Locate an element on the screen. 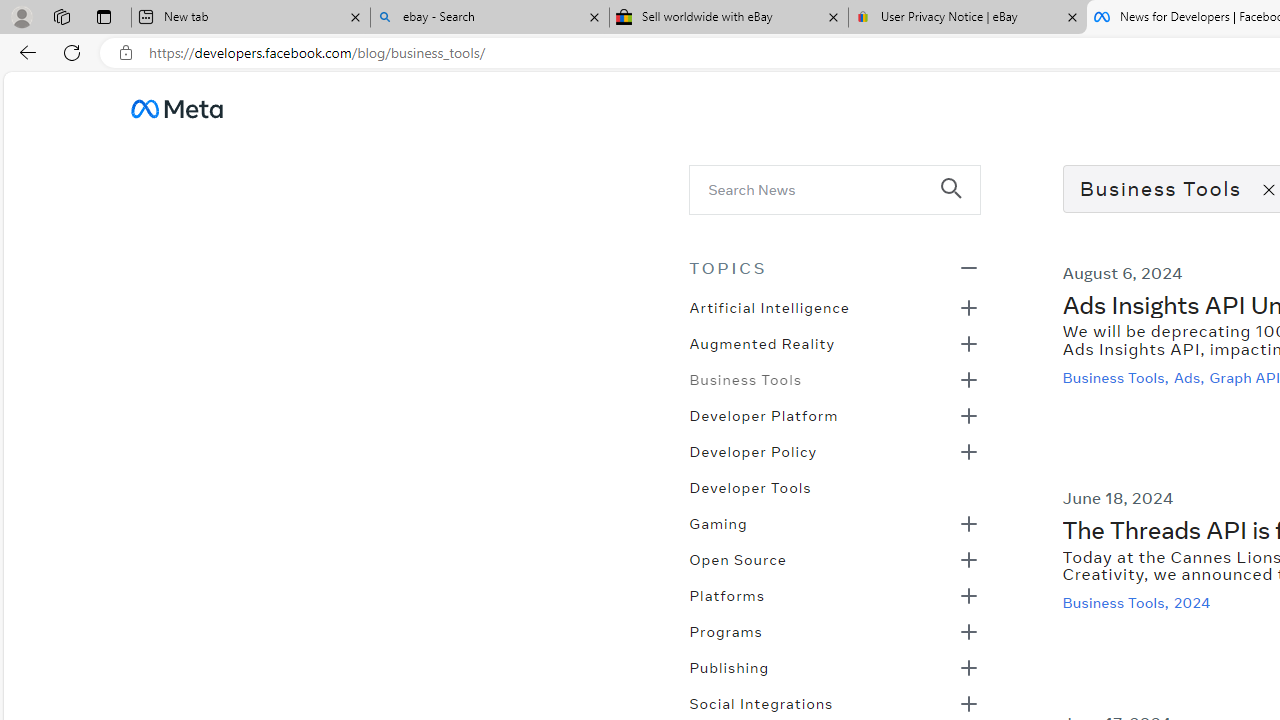 The width and height of the screenshot is (1280, 720). Back is located at coordinates (24, 52).